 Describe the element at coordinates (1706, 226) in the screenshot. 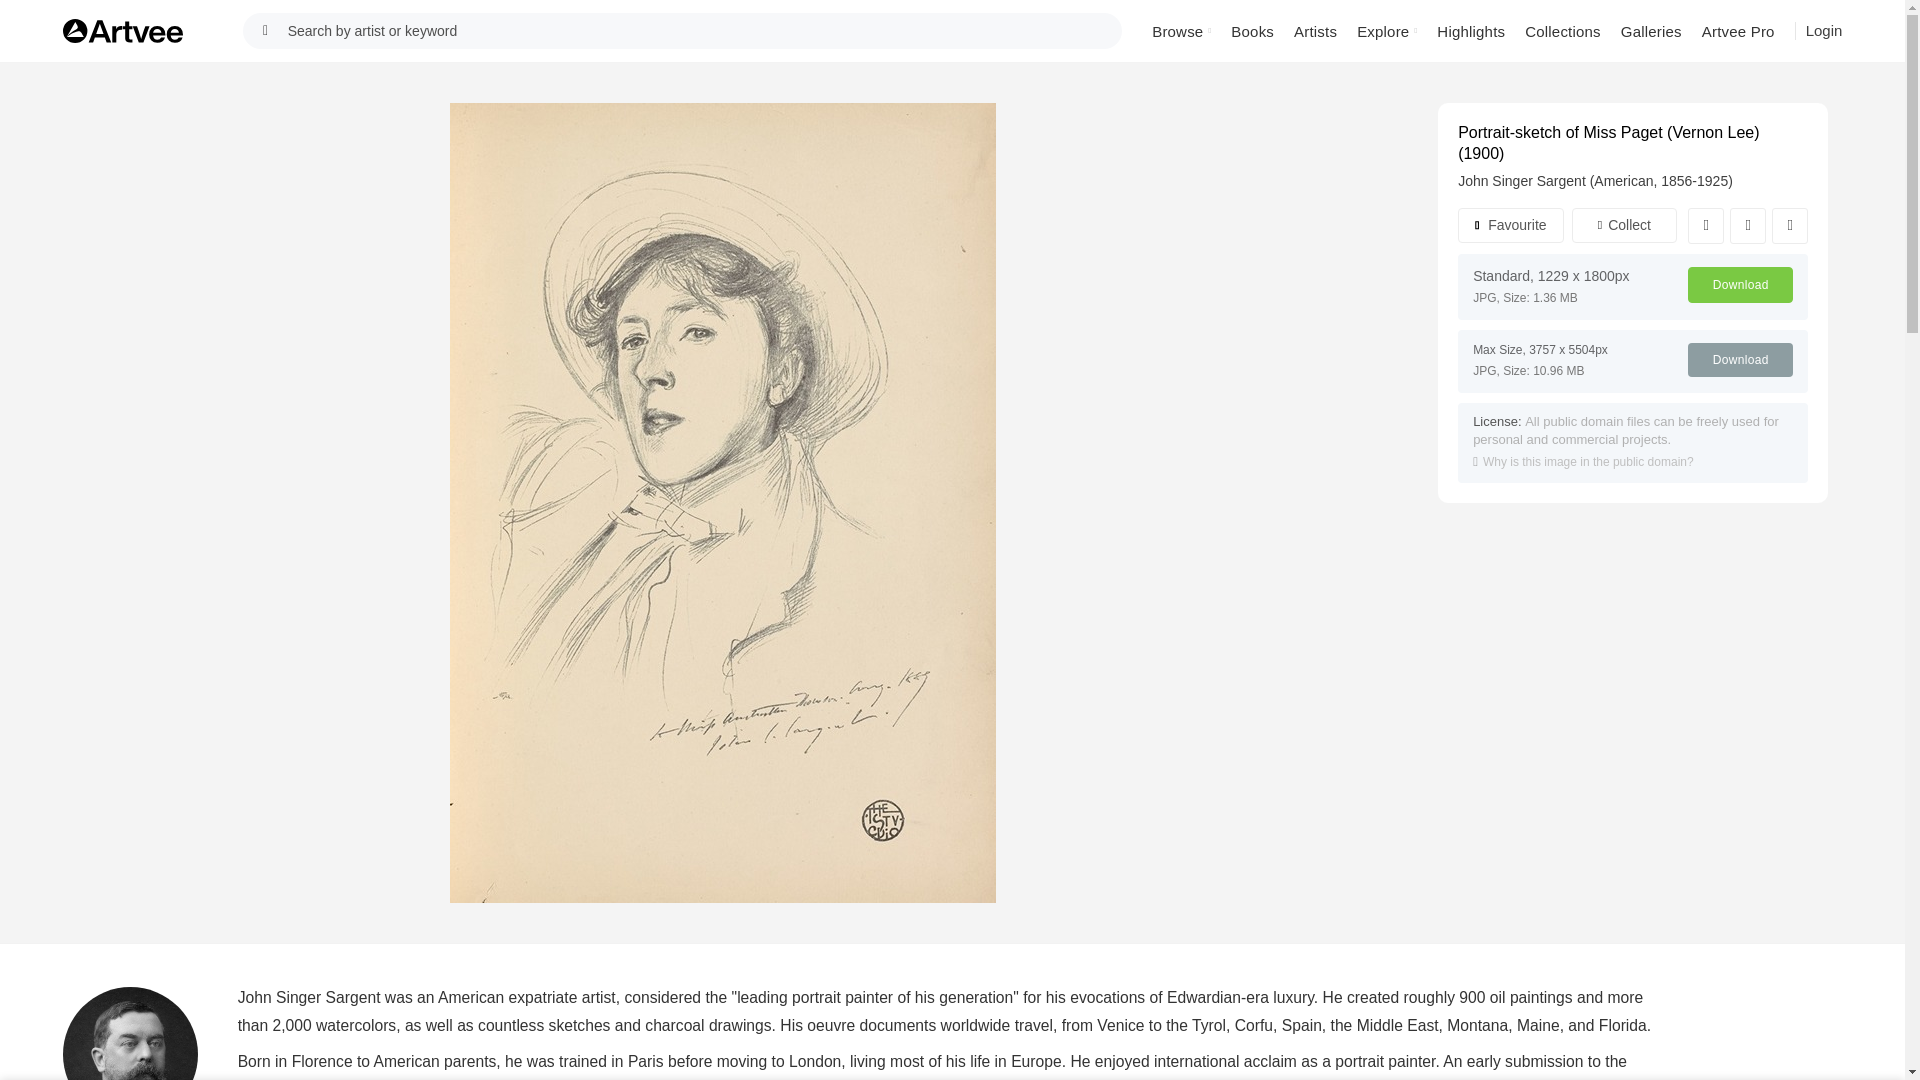

I see `Facebook` at that location.